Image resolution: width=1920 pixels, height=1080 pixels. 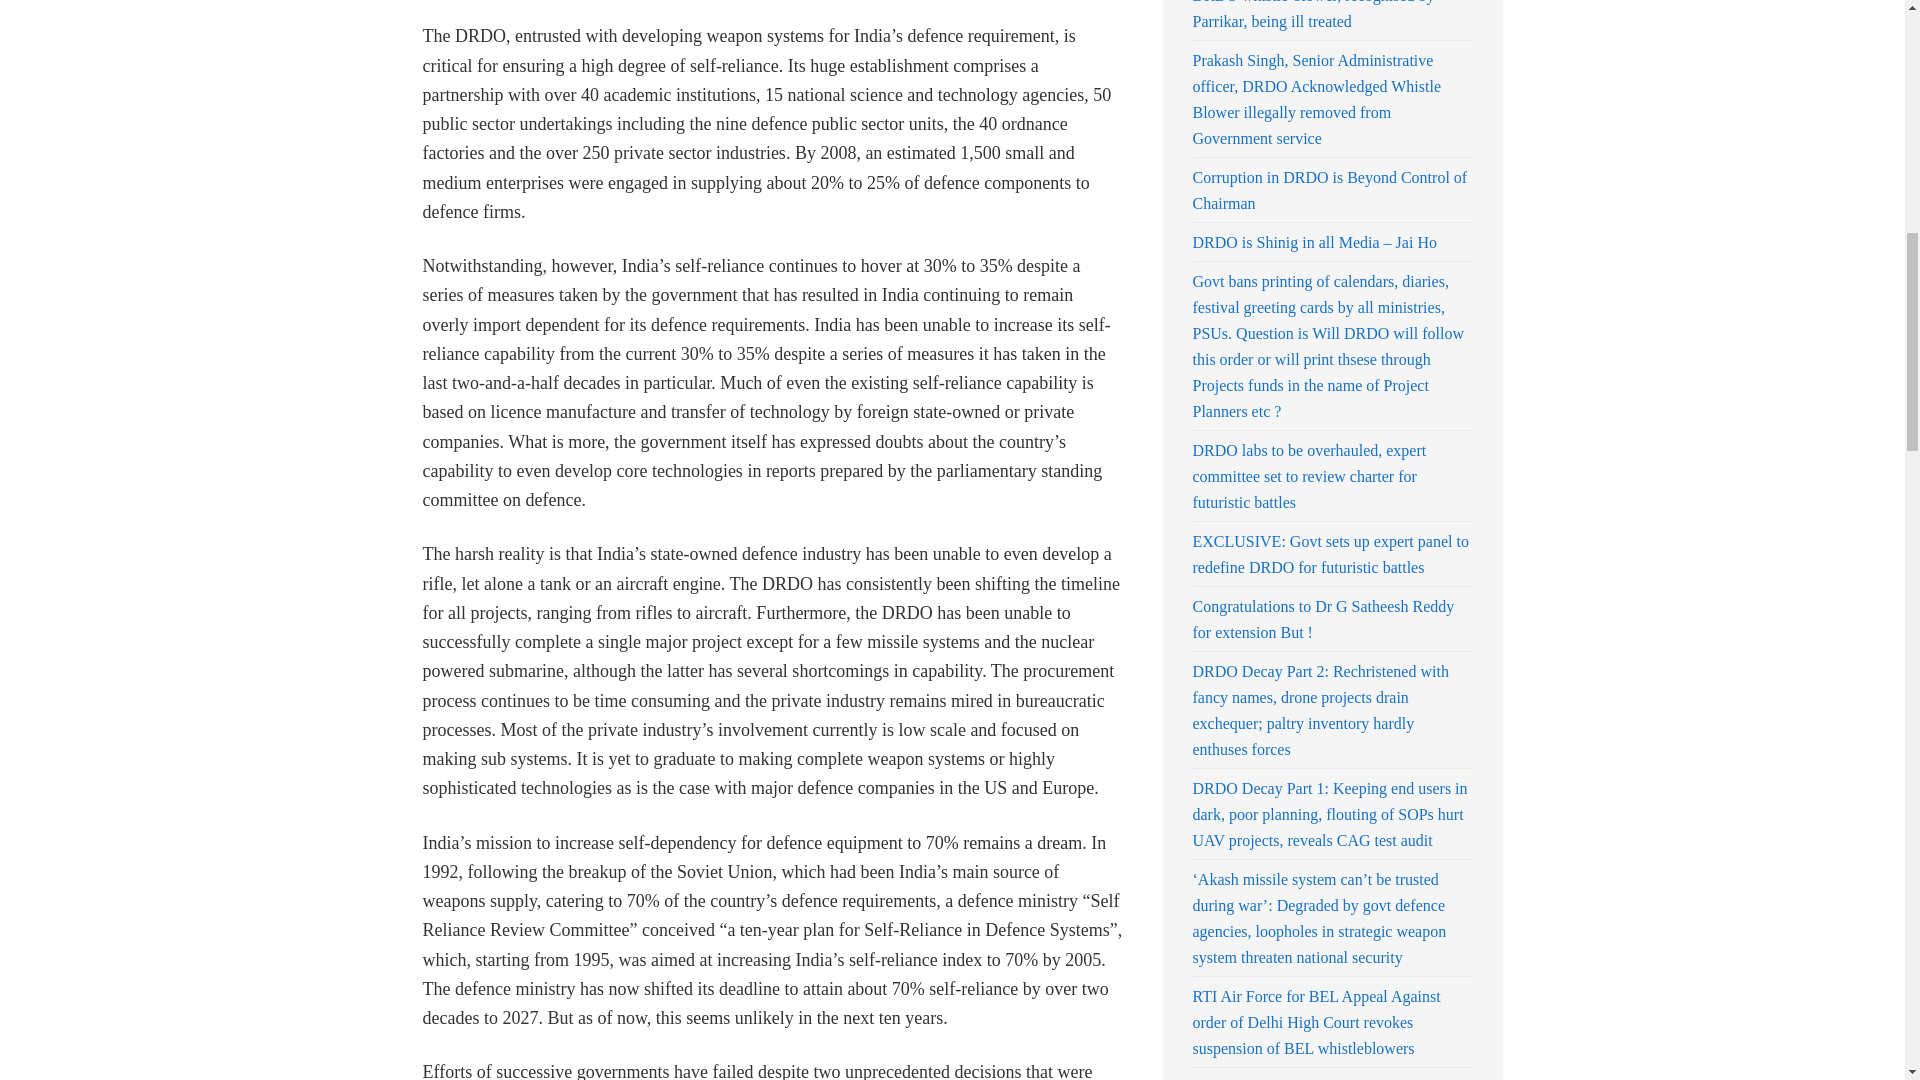 What do you see at coordinates (1322, 620) in the screenshot?
I see `Congratulations to Dr G Satheesh Reddy for extension But !` at bounding box center [1322, 620].